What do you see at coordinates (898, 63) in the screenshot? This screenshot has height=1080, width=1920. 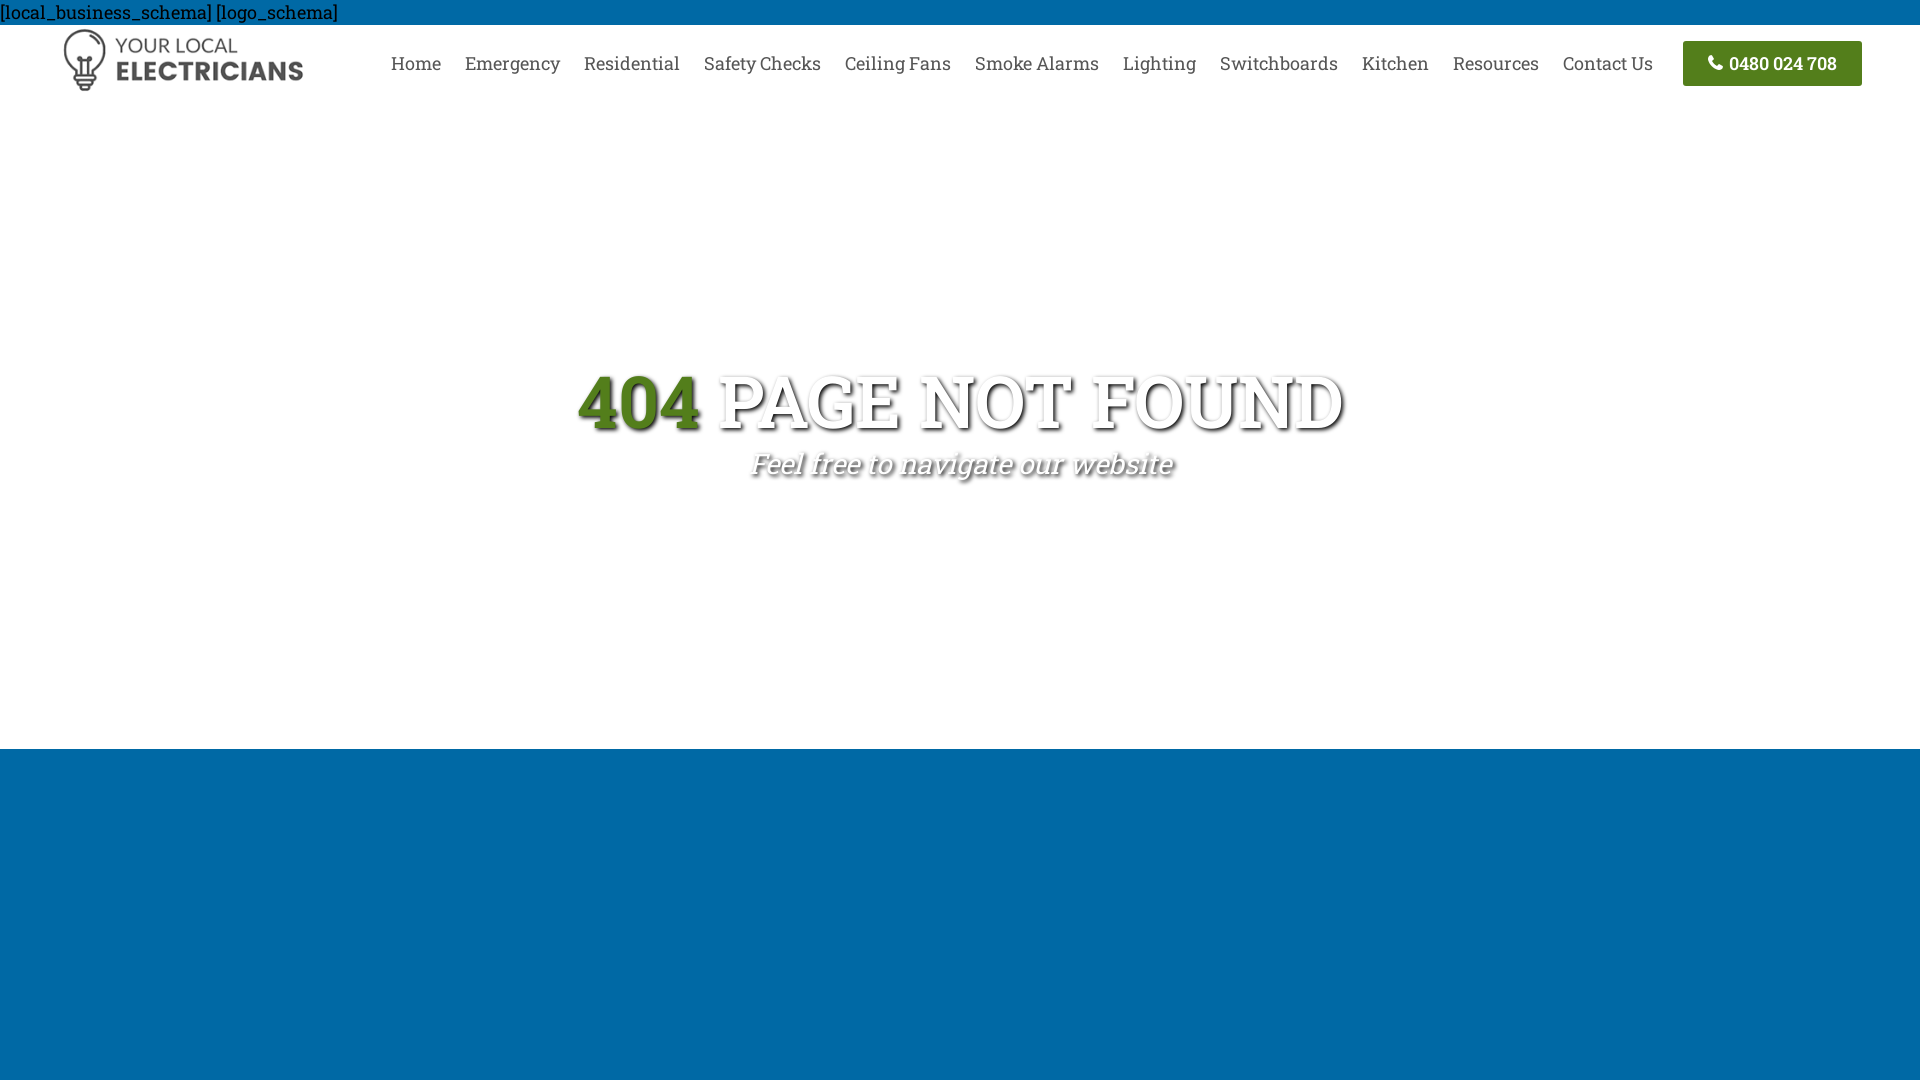 I see `Ceiling Fans` at bounding box center [898, 63].